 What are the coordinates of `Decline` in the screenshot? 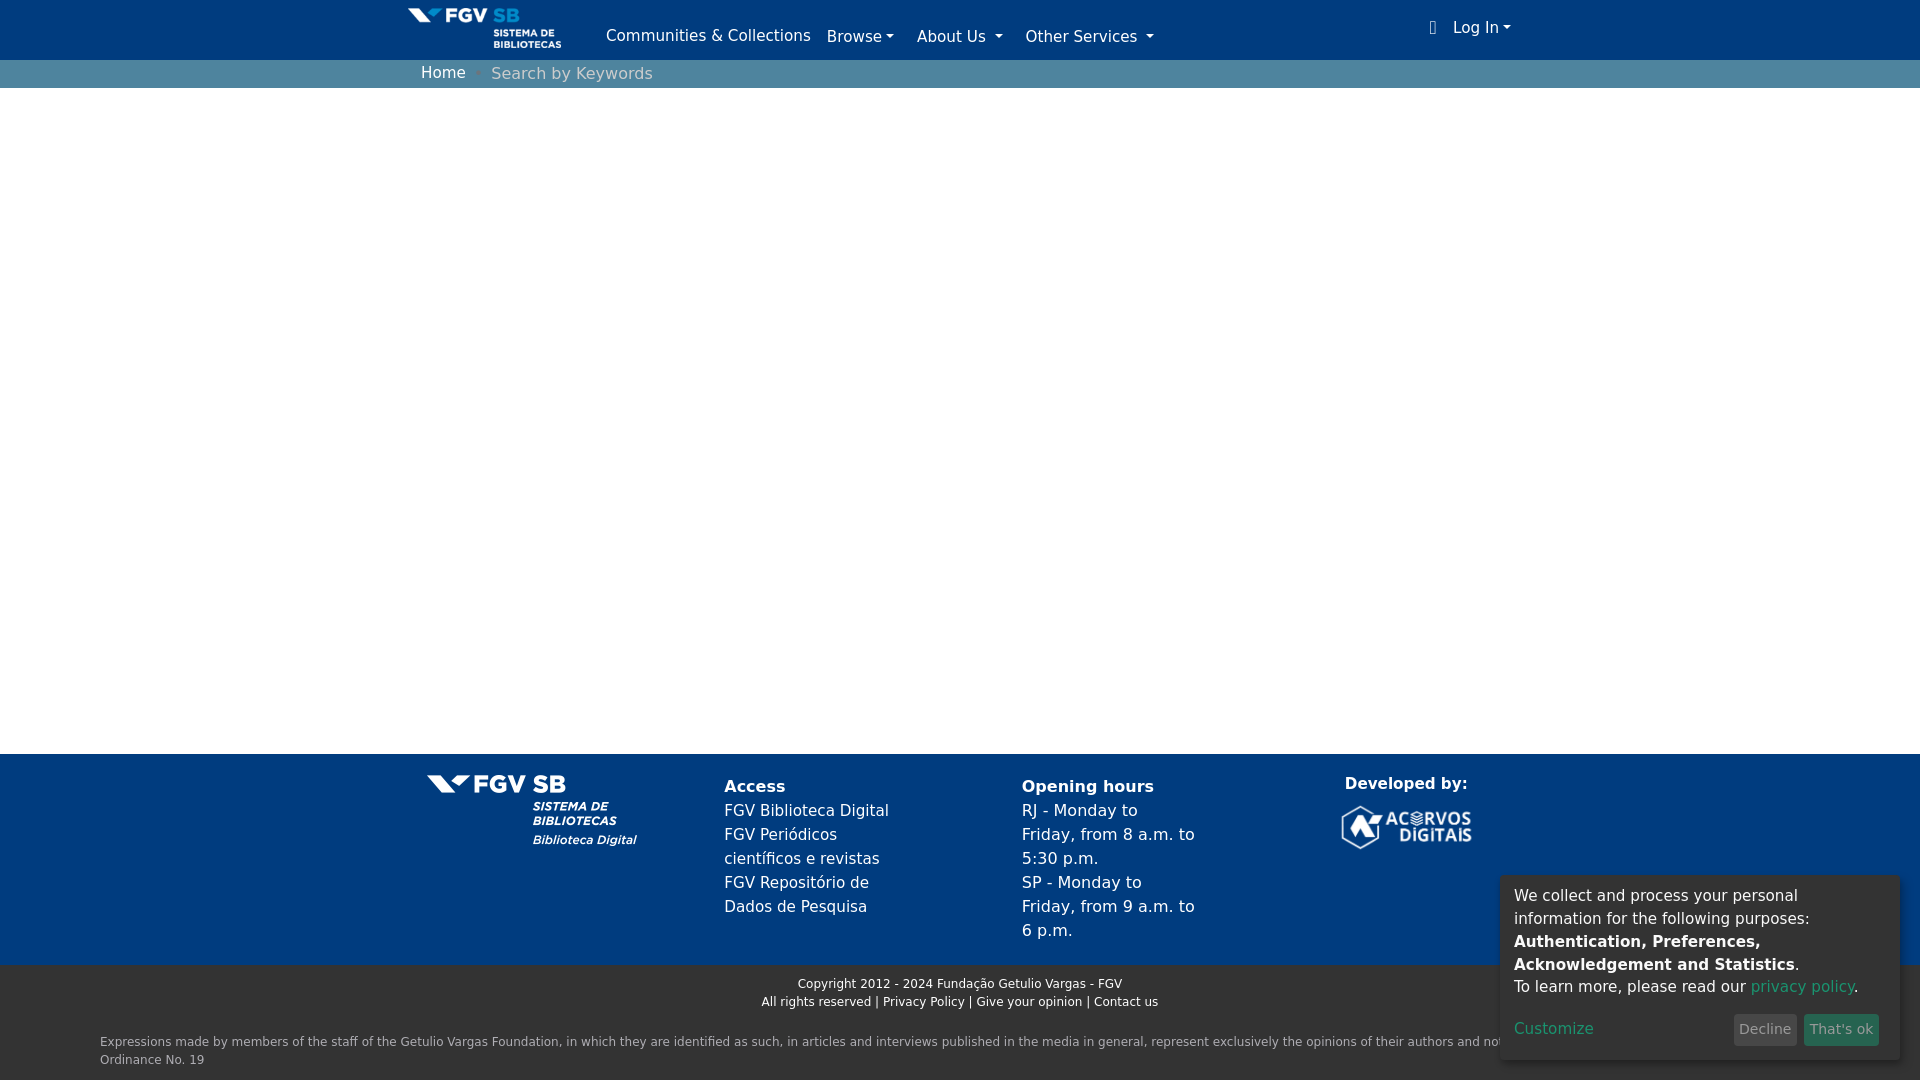 It's located at (1765, 1030).